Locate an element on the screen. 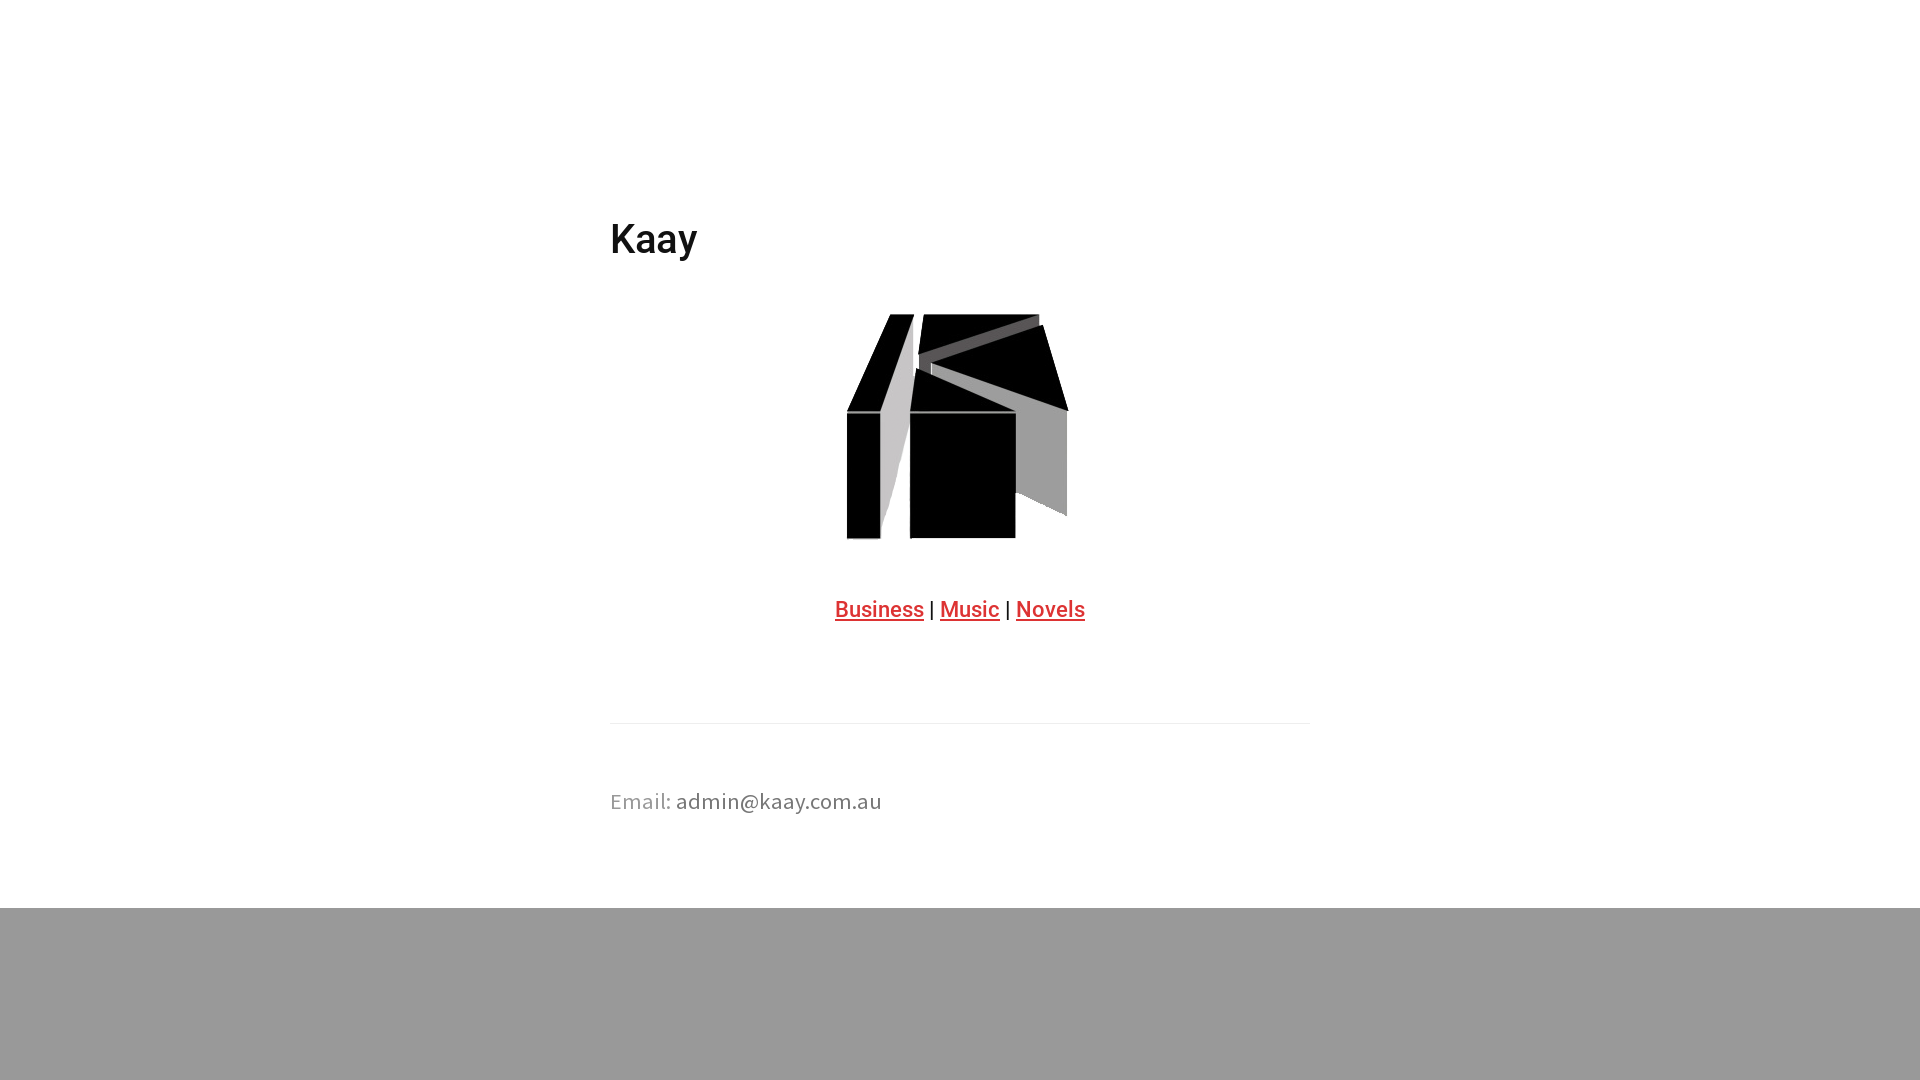 The image size is (1920, 1080). Music is located at coordinates (970, 610).